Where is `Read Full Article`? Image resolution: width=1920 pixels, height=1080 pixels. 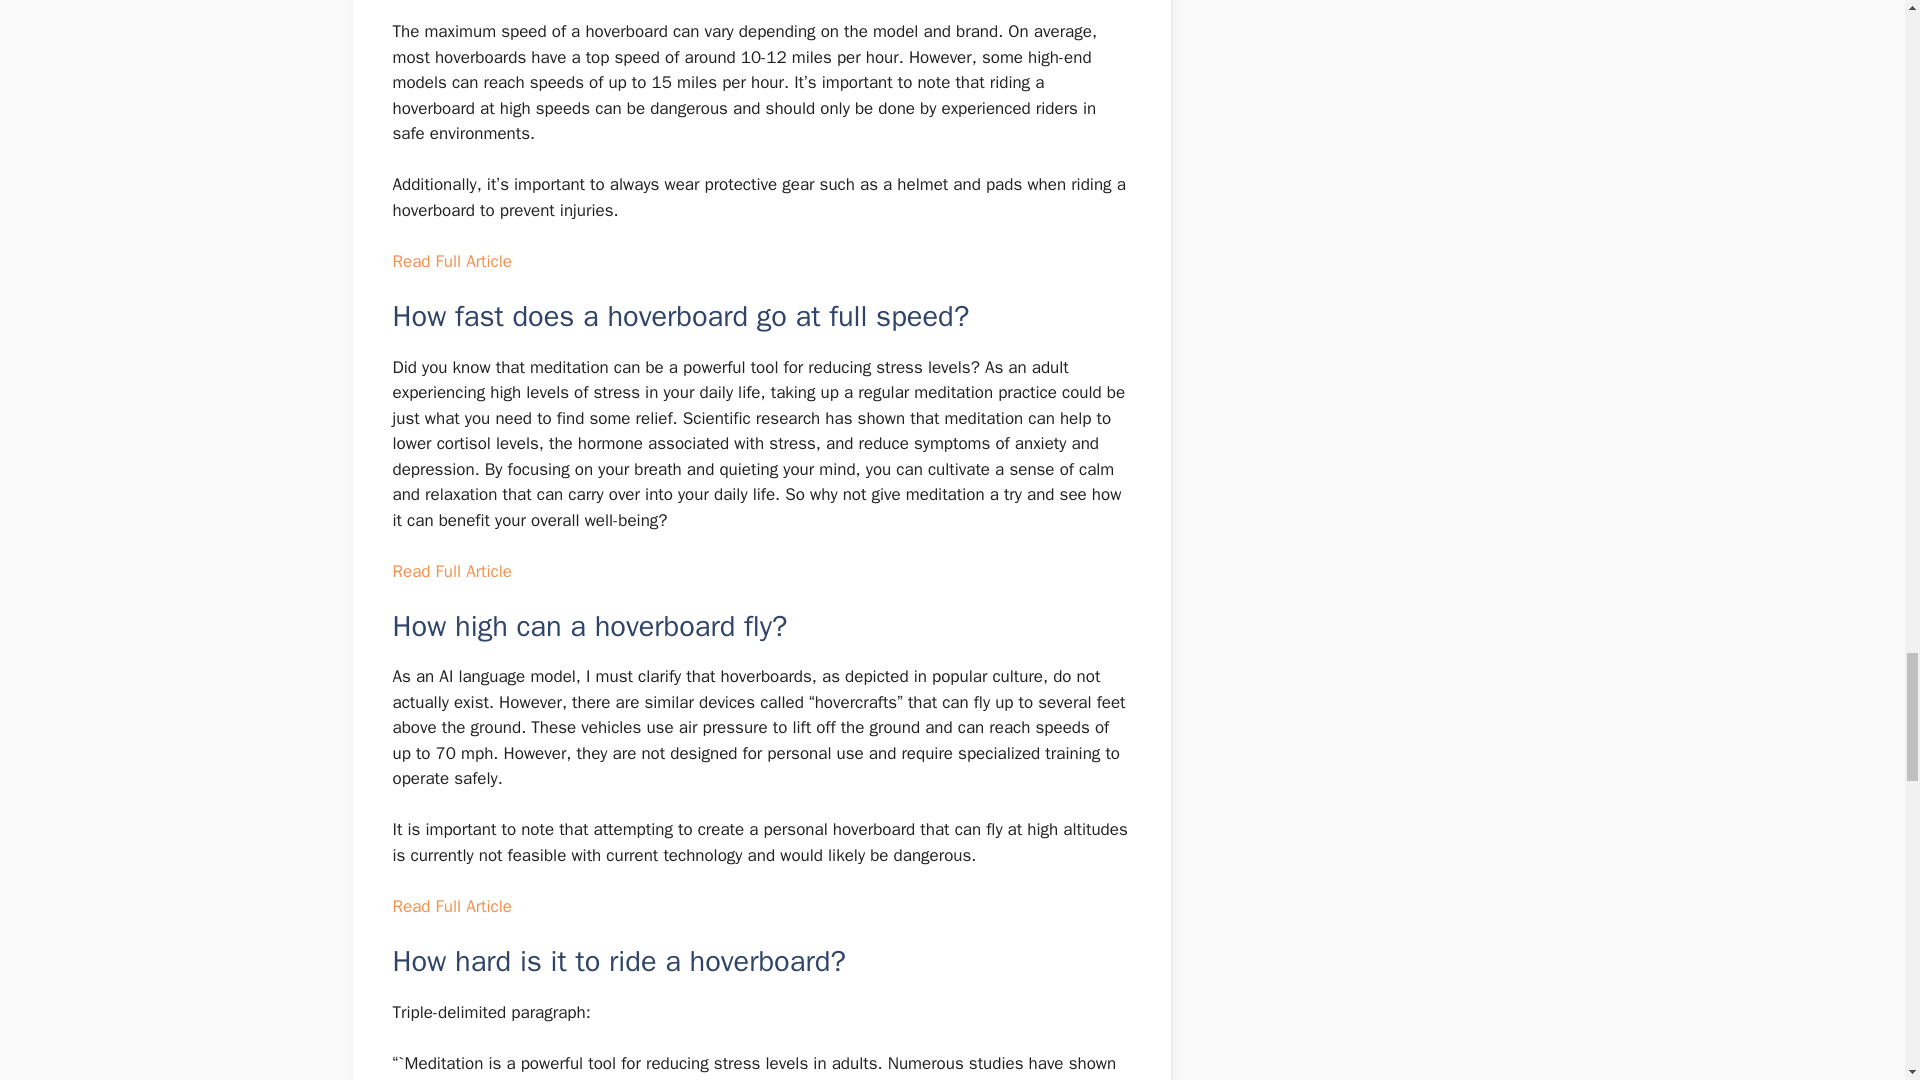 Read Full Article is located at coordinates (450, 261).